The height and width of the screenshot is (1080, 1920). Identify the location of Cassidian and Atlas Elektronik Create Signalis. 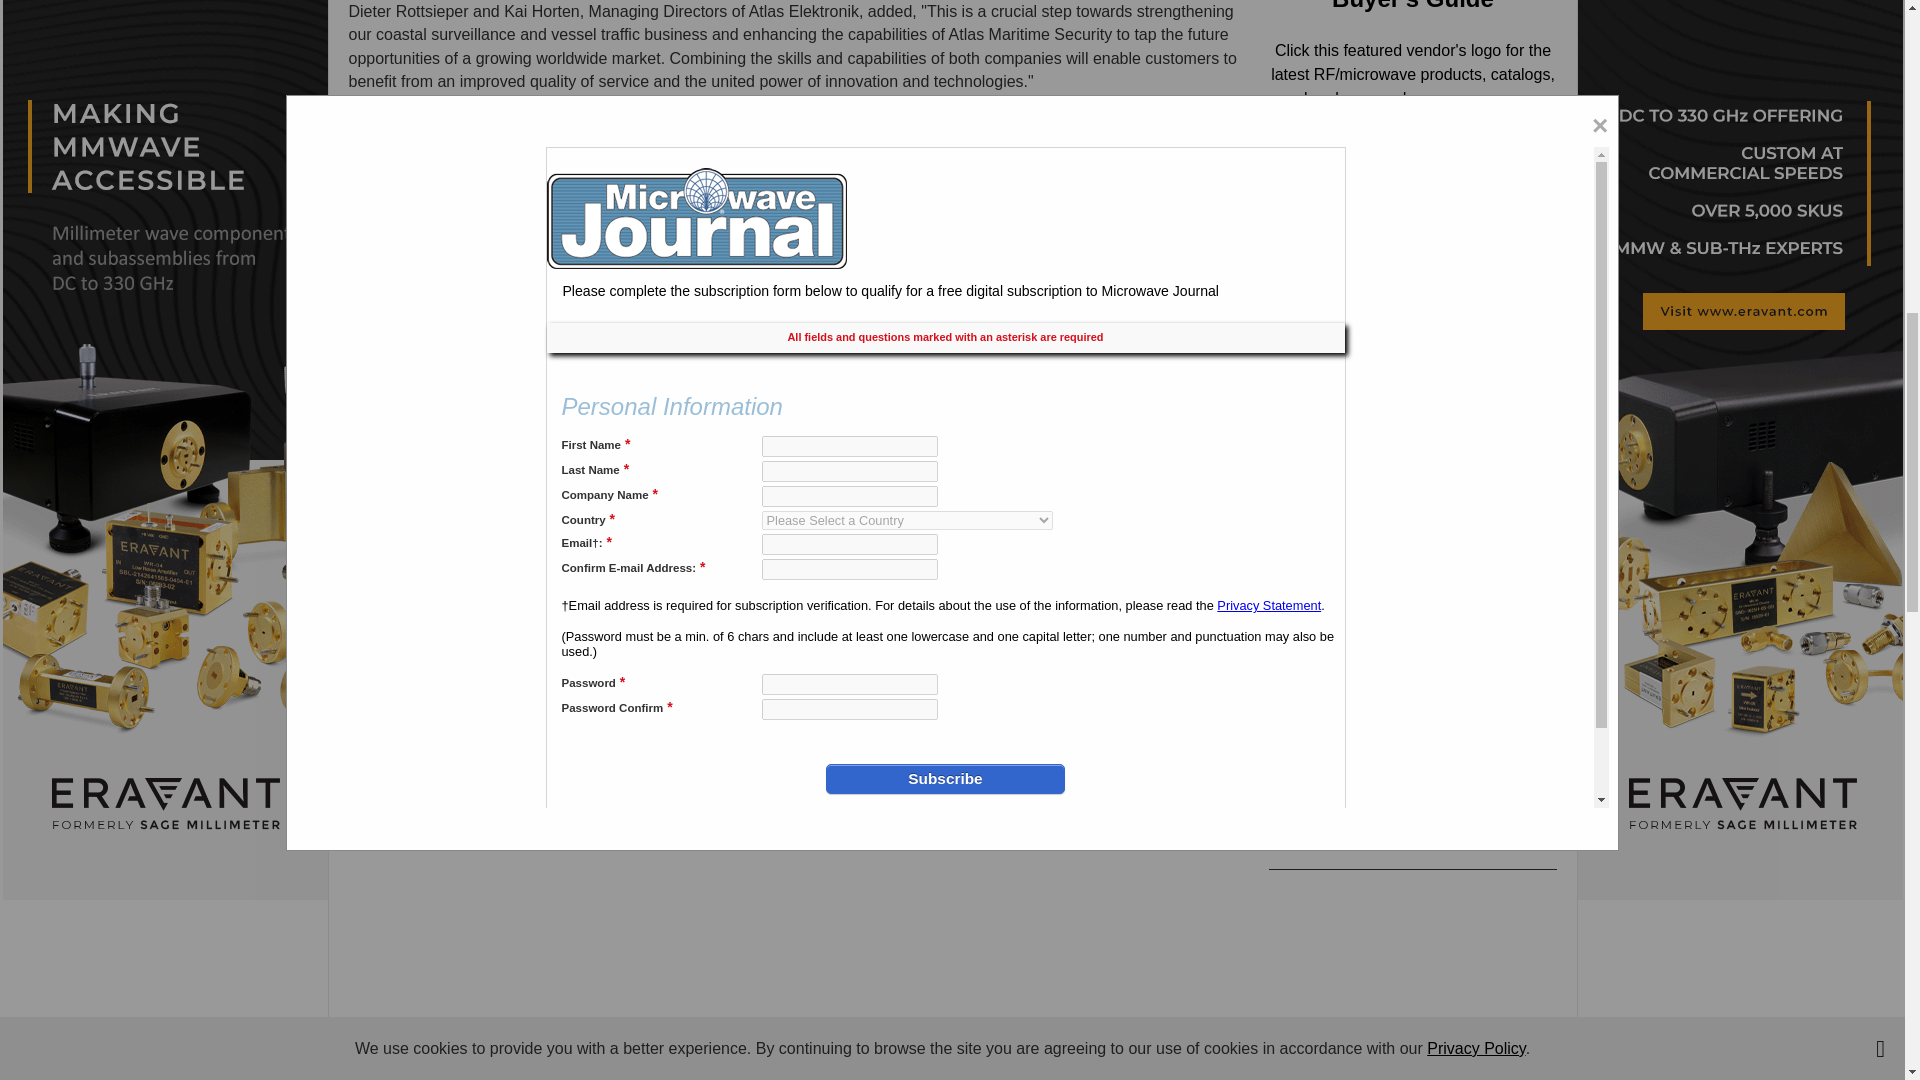
(497, 252).